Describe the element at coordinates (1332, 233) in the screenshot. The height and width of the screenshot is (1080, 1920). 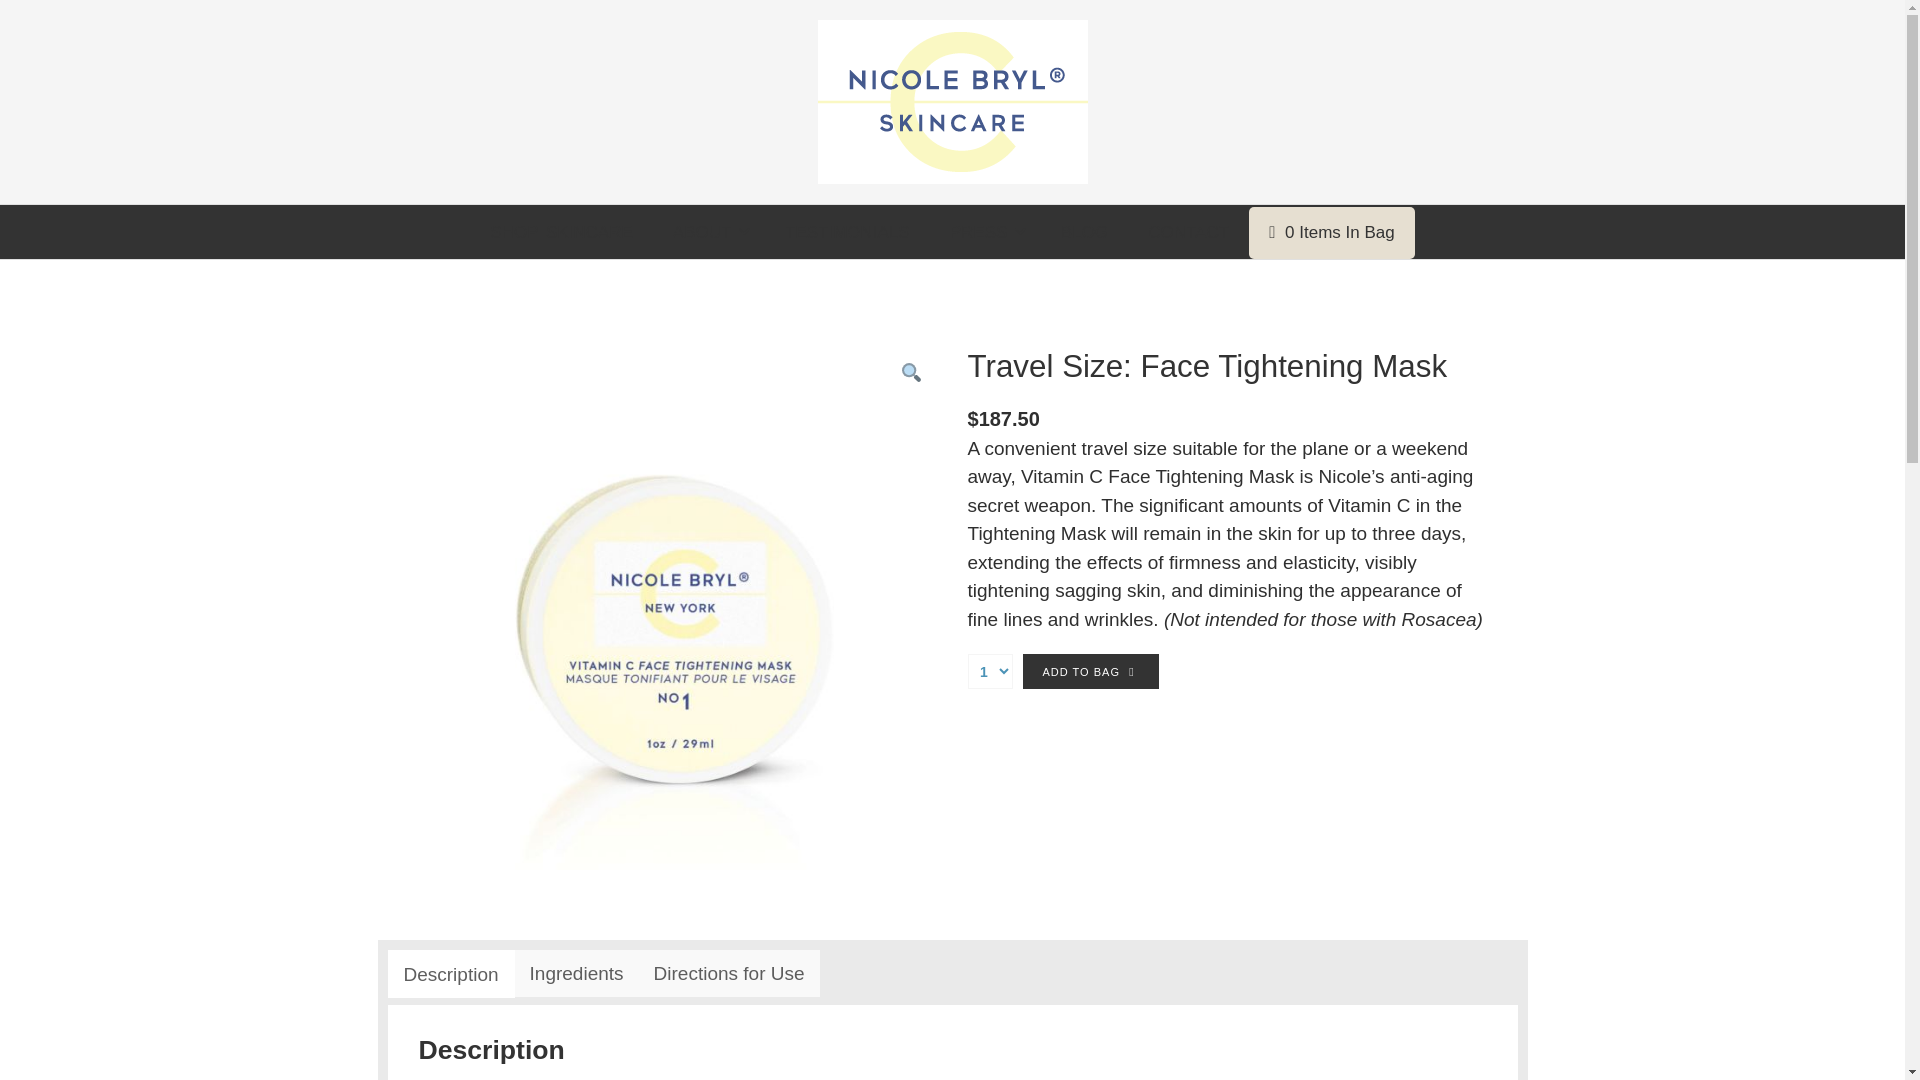
I see `0 Items In Bag` at that location.